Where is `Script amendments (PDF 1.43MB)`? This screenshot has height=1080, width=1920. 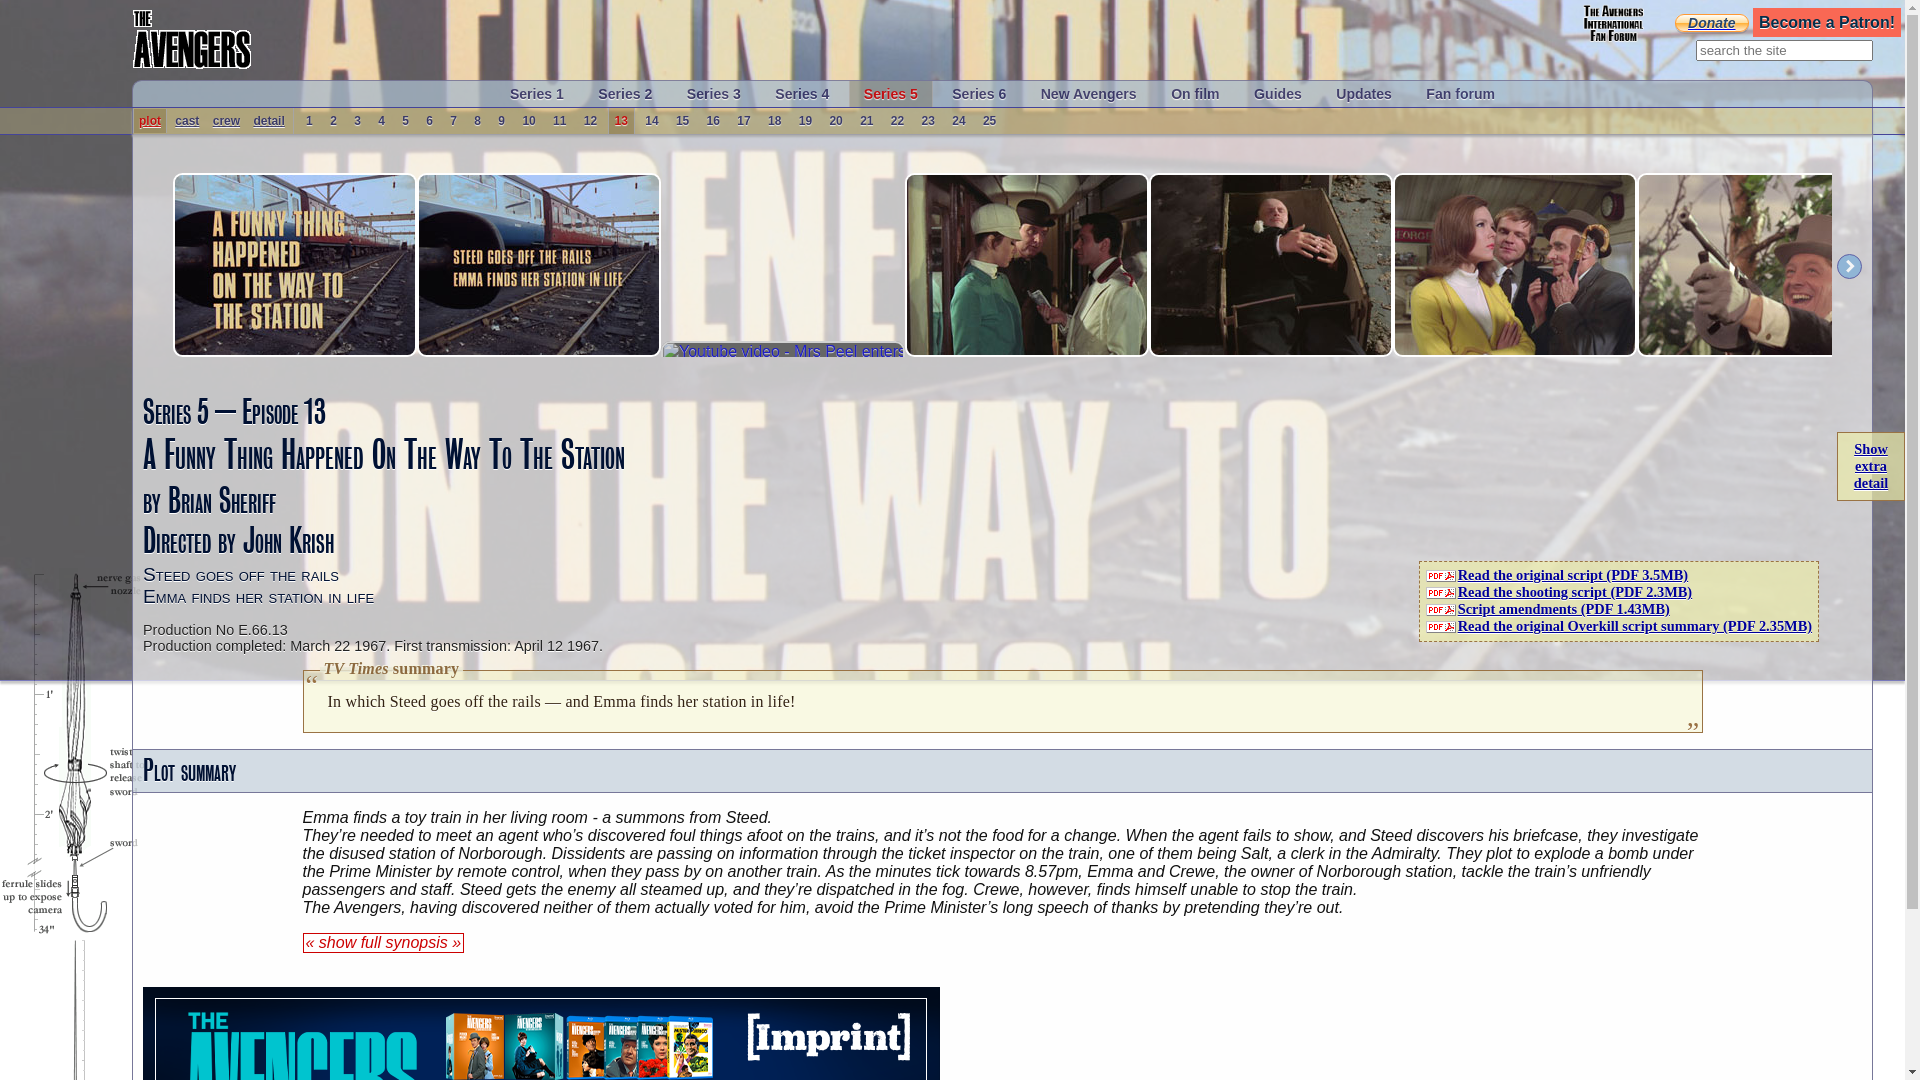
Script amendments (PDF 1.43MB) is located at coordinates (1548, 609).